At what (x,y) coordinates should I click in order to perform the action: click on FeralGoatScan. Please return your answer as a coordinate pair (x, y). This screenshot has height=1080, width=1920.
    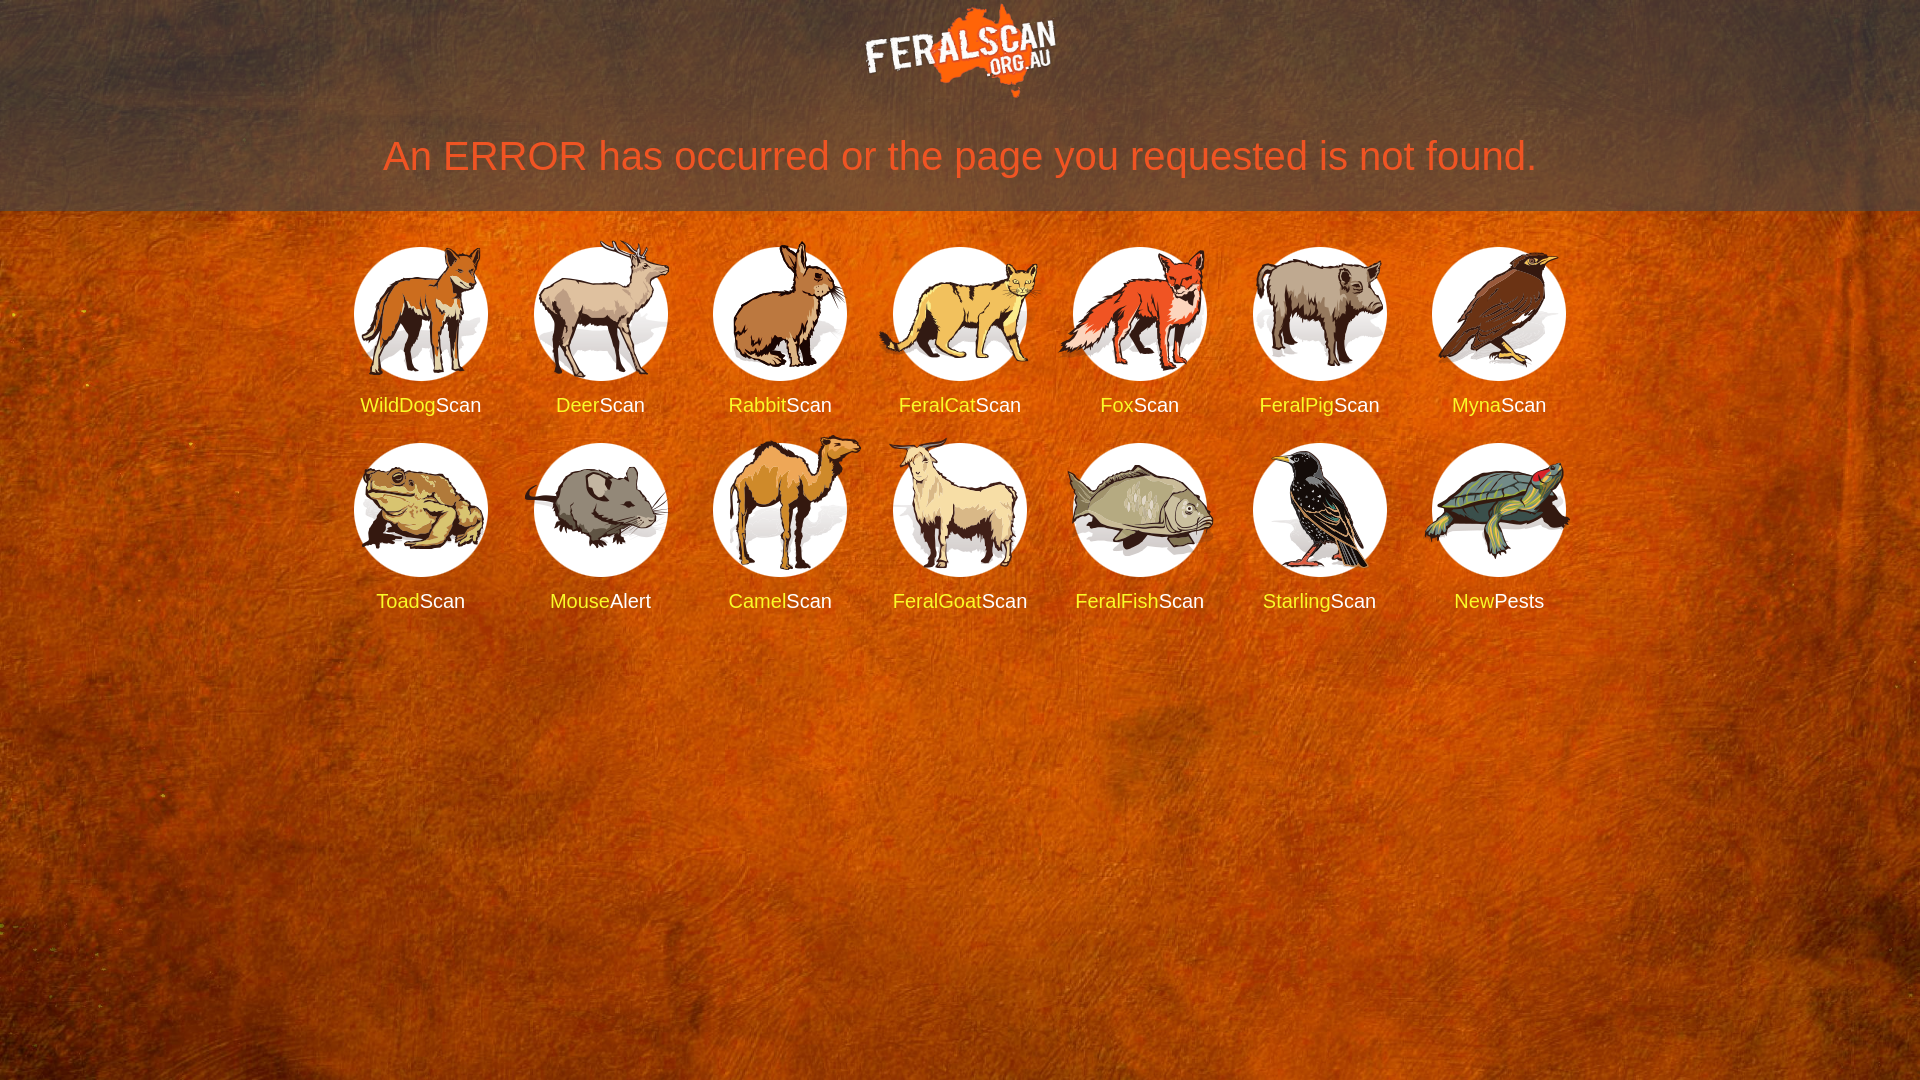
    Looking at the image, I should click on (960, 529).